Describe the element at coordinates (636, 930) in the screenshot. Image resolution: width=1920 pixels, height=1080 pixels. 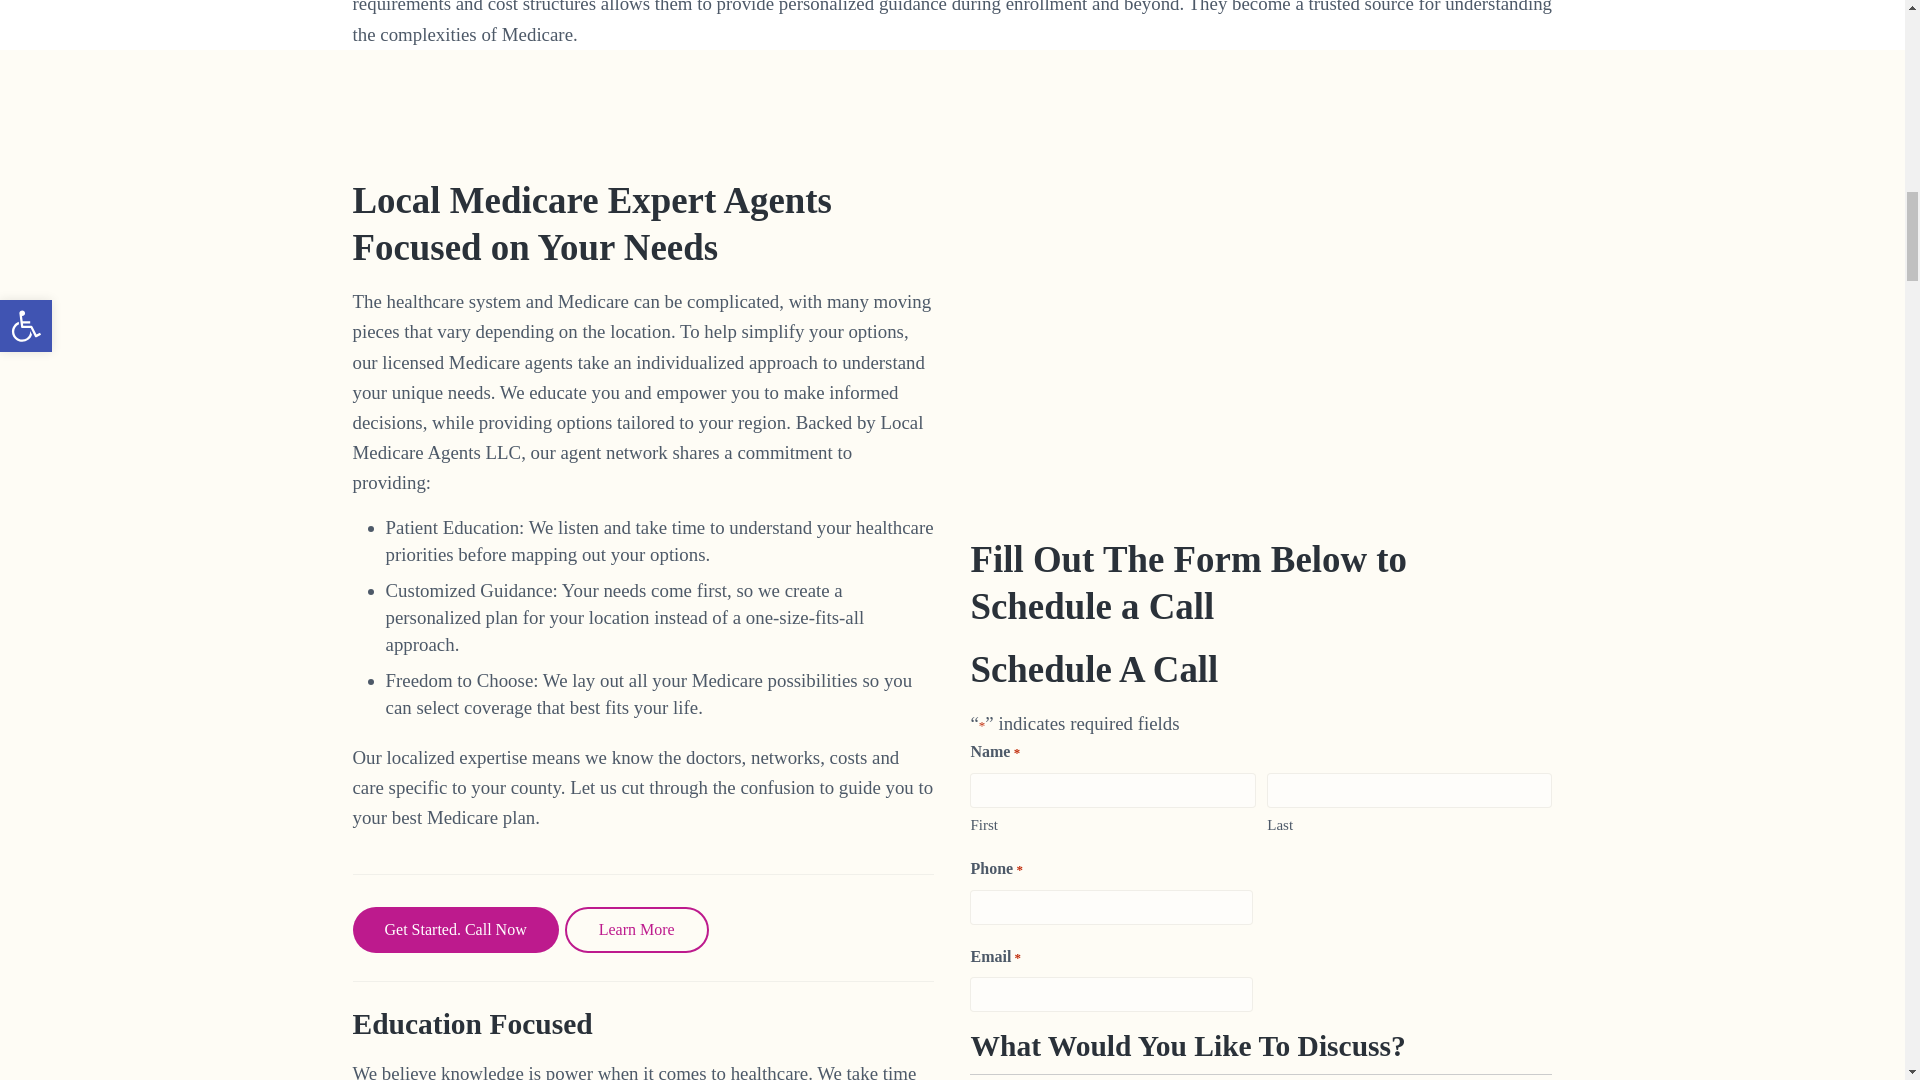
I see `Learn More` at that location.